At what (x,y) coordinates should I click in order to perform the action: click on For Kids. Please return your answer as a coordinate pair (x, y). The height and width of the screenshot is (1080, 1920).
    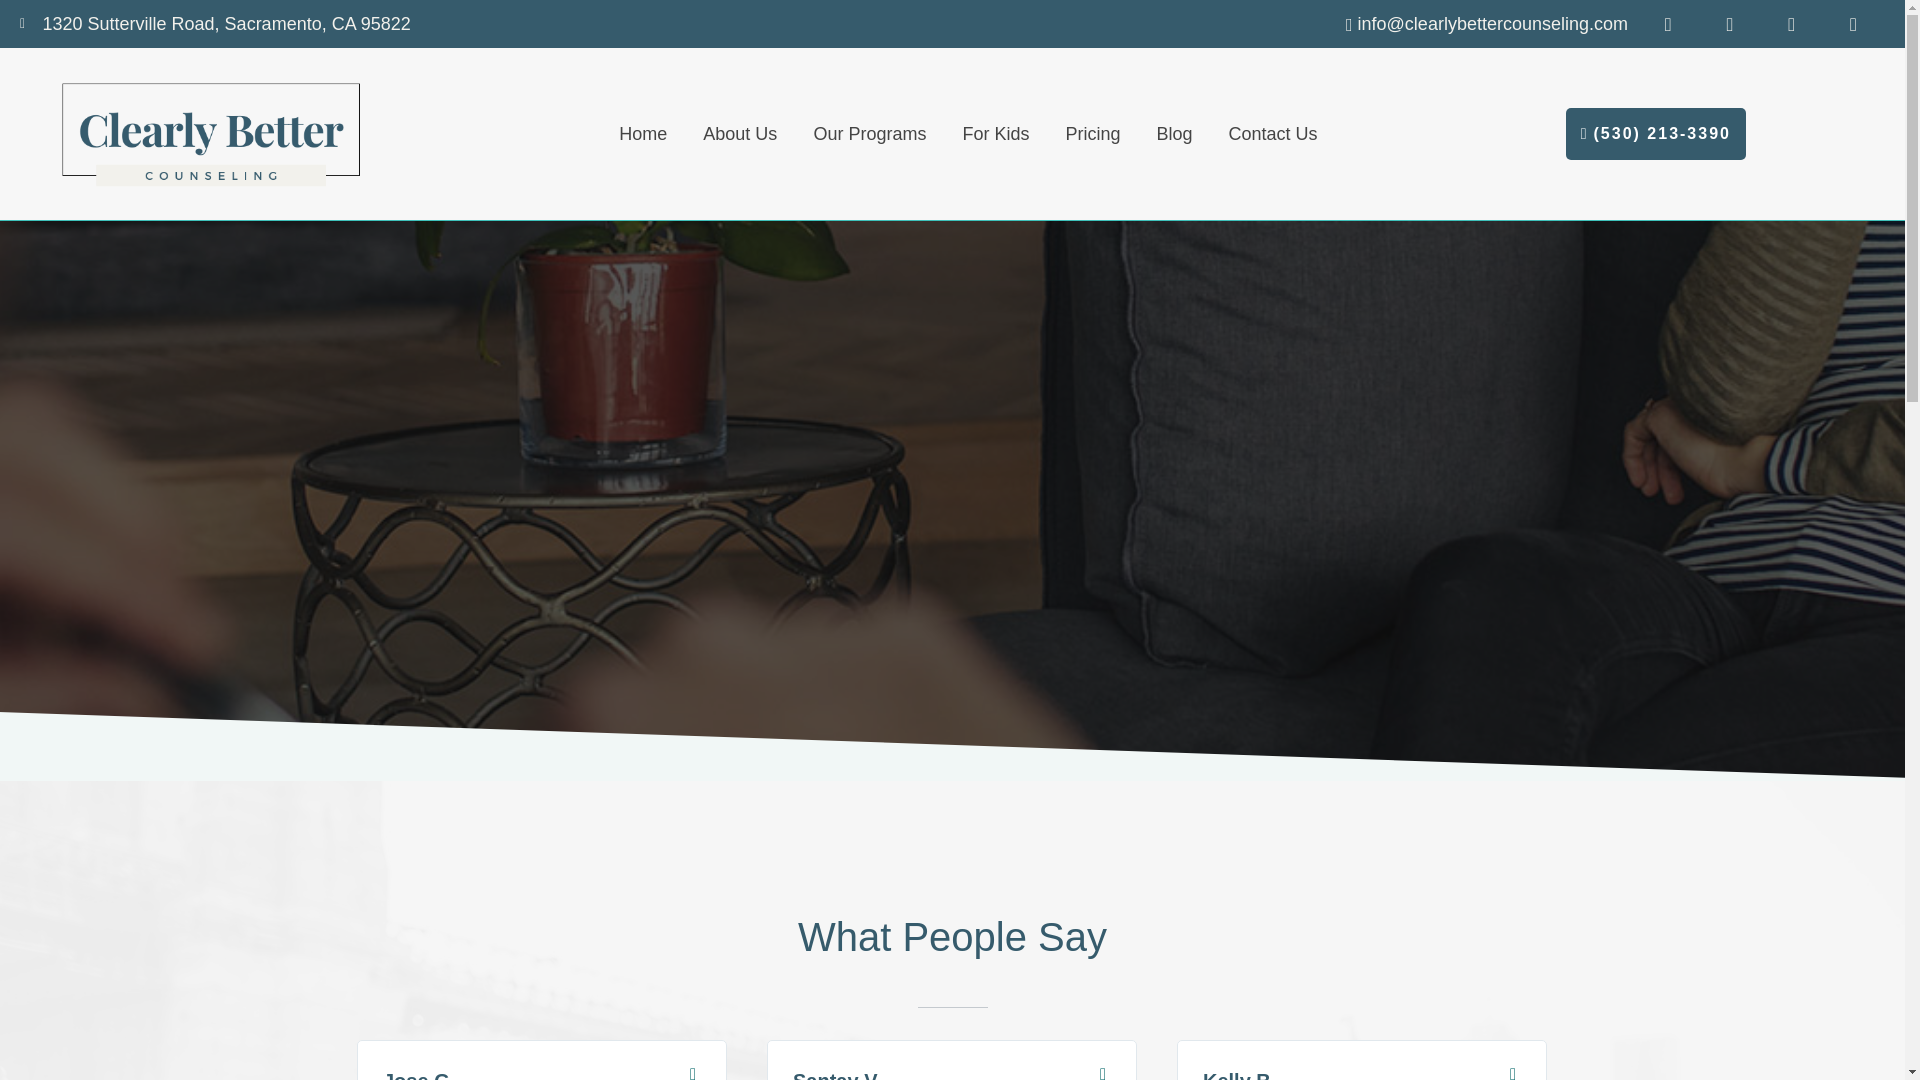
    Looking at the image, I should click on (995, 134).